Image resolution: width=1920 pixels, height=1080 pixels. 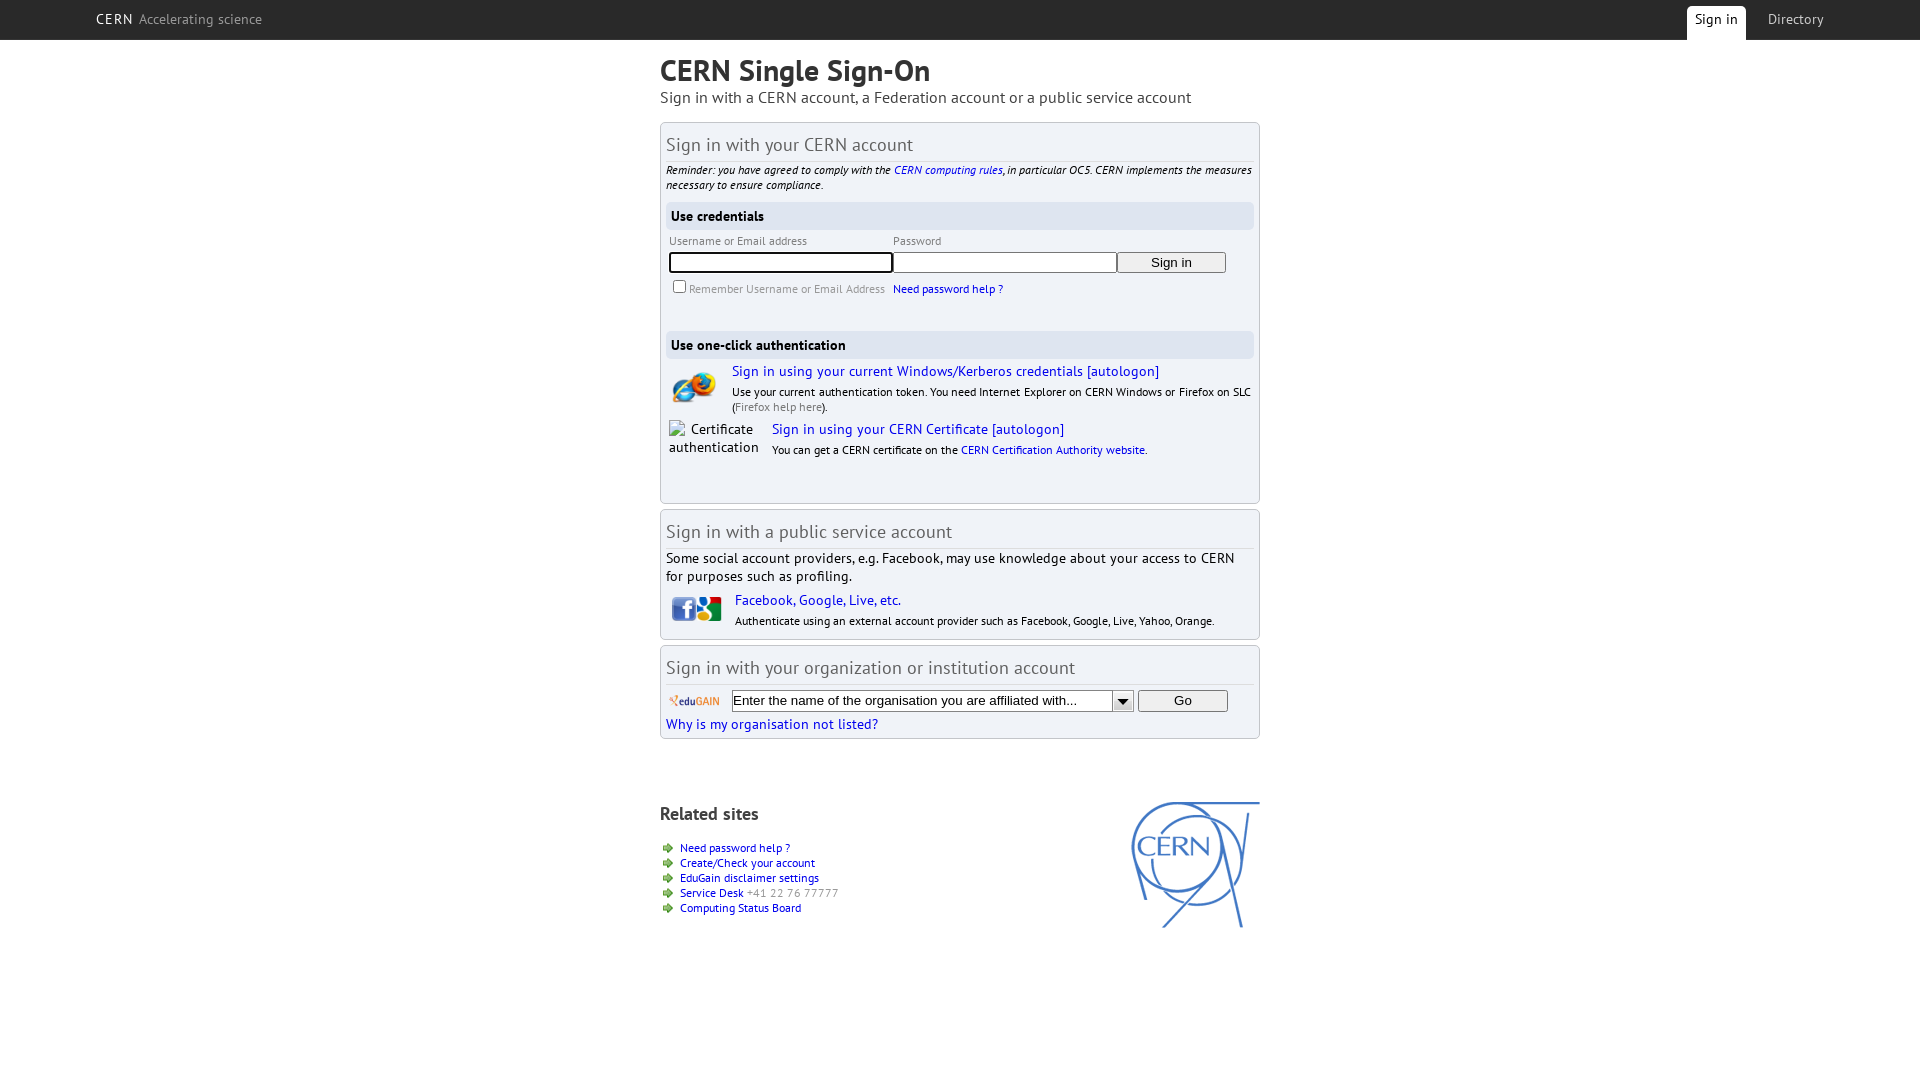 What do you see at coordinates (748, 862) in the screenshot?
I see `Create/Check your account` at bounding box center [748, 862].